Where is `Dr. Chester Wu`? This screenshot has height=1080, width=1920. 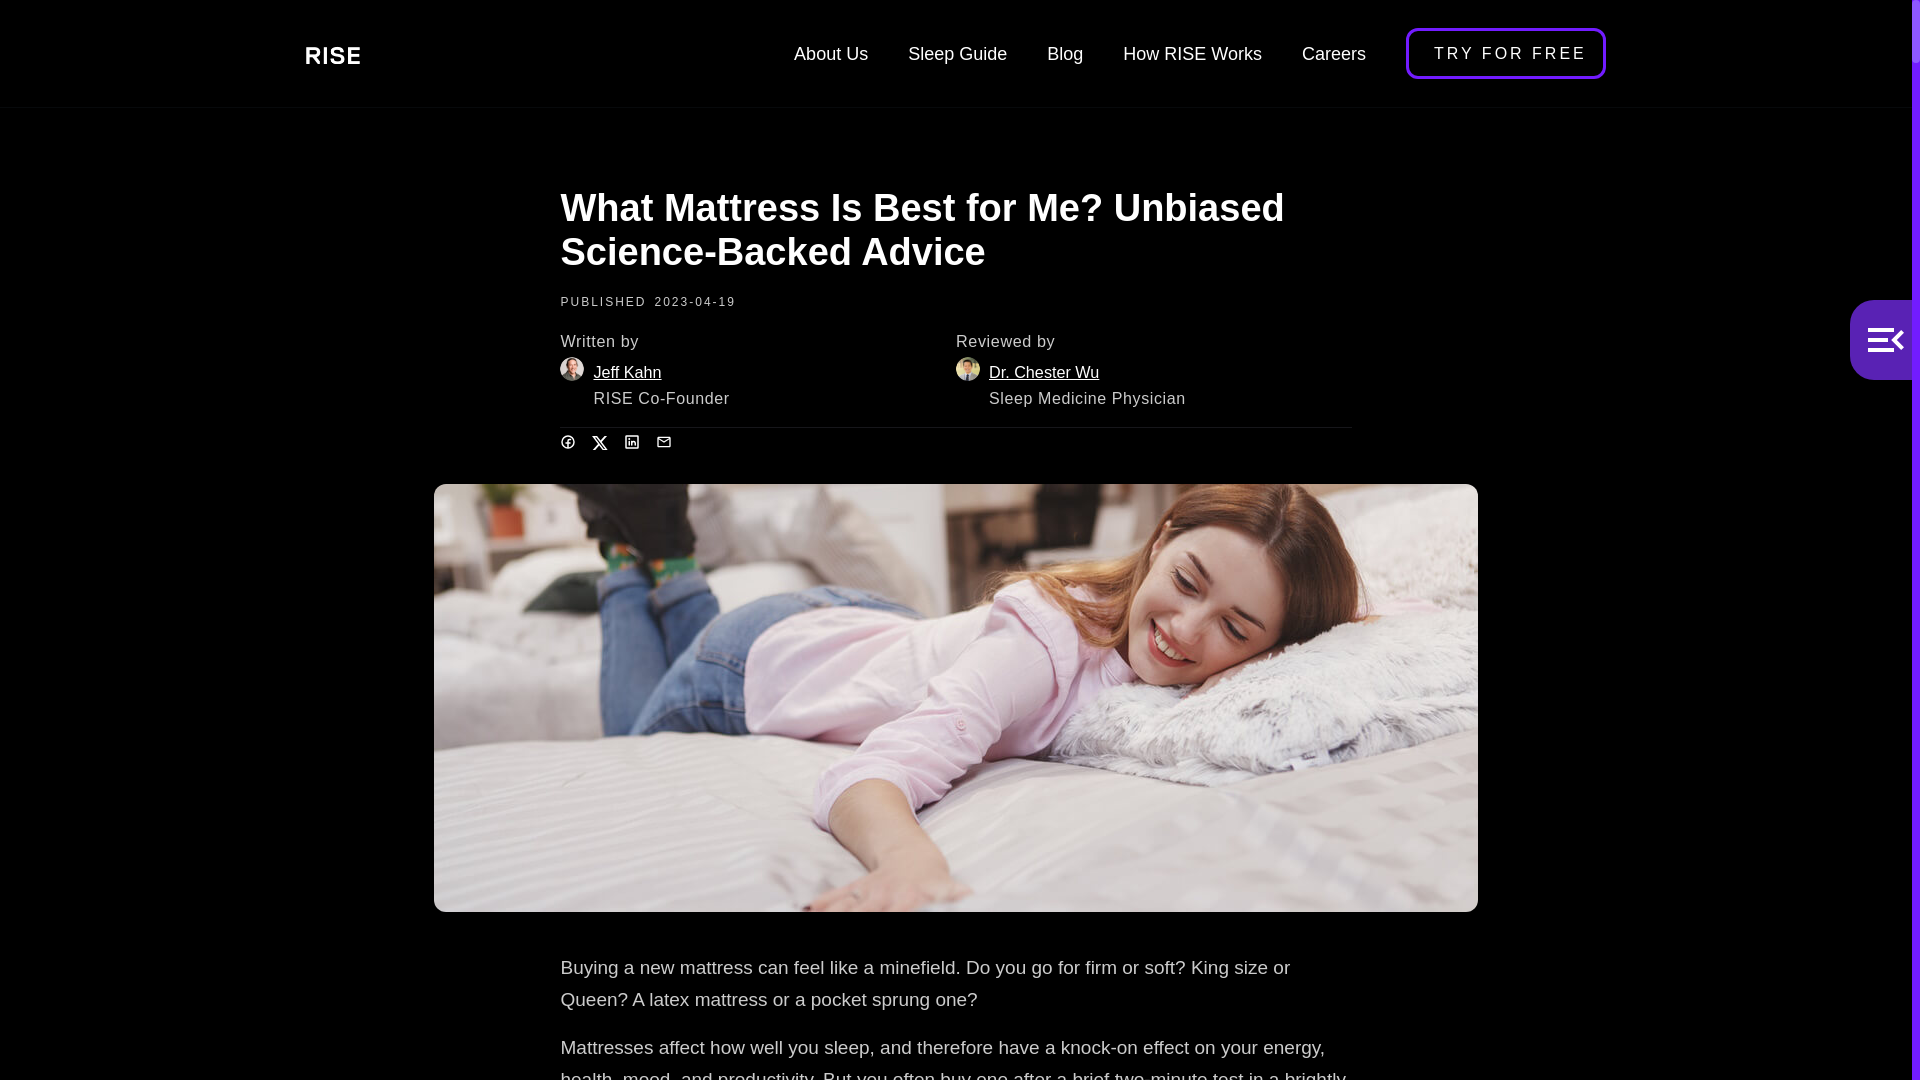 Dr. Chester Wu is located at coordinates (1087, 372).